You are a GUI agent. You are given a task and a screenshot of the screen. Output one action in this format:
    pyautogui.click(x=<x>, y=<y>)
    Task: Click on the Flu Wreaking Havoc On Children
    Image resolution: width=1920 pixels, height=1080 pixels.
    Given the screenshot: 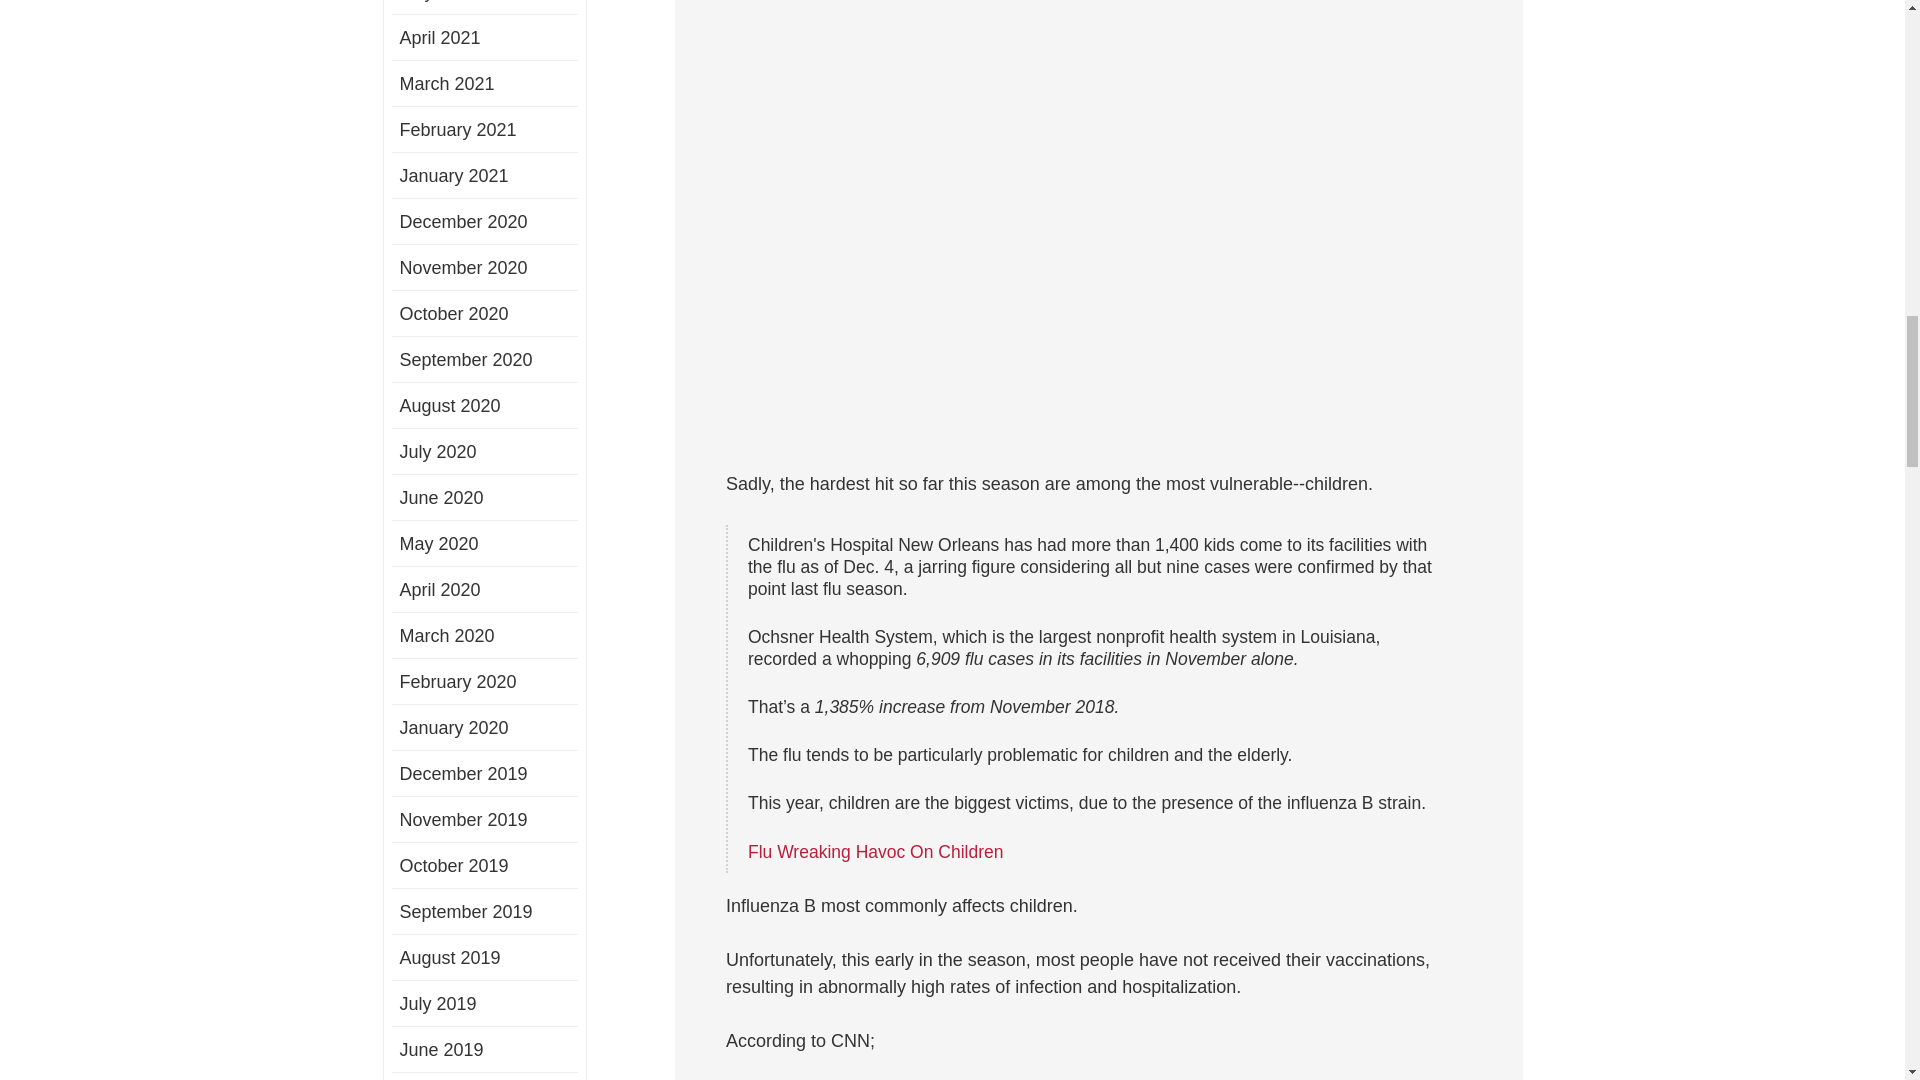 What is the action you would take?
    pyautogui.click(x=875, y=852)
    